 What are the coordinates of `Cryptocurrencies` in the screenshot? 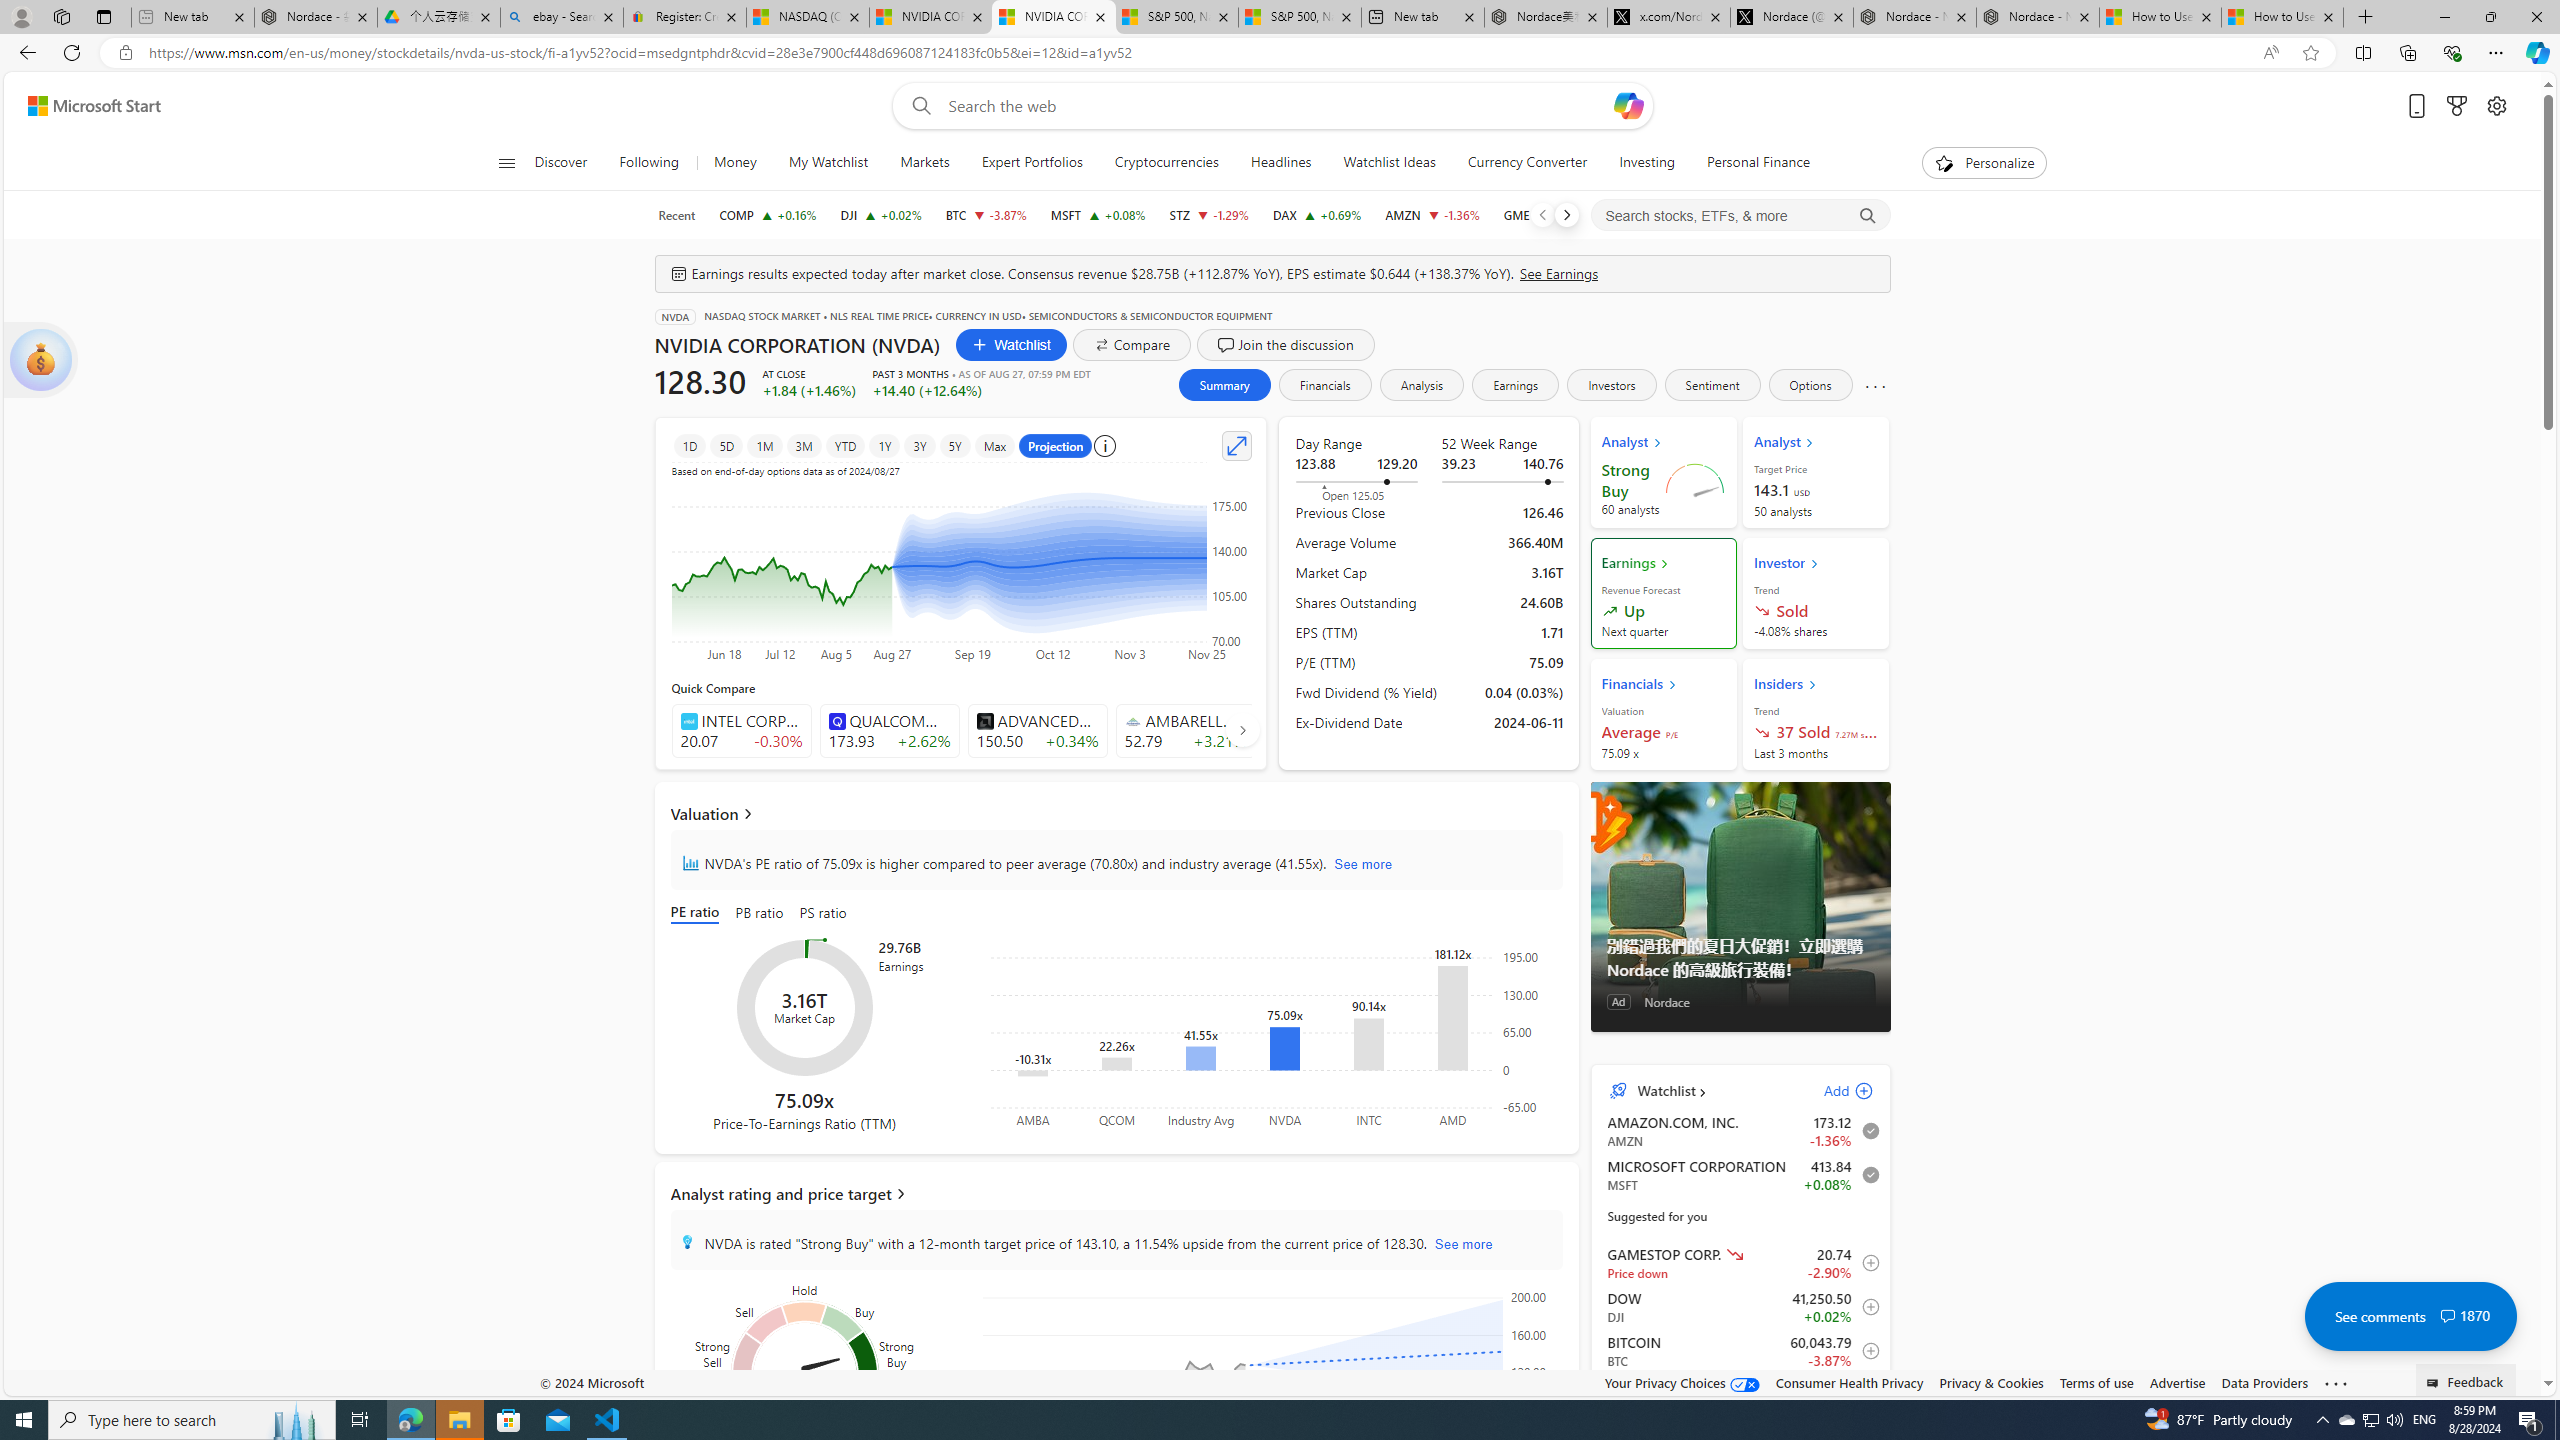 It's located at (1166, 163).